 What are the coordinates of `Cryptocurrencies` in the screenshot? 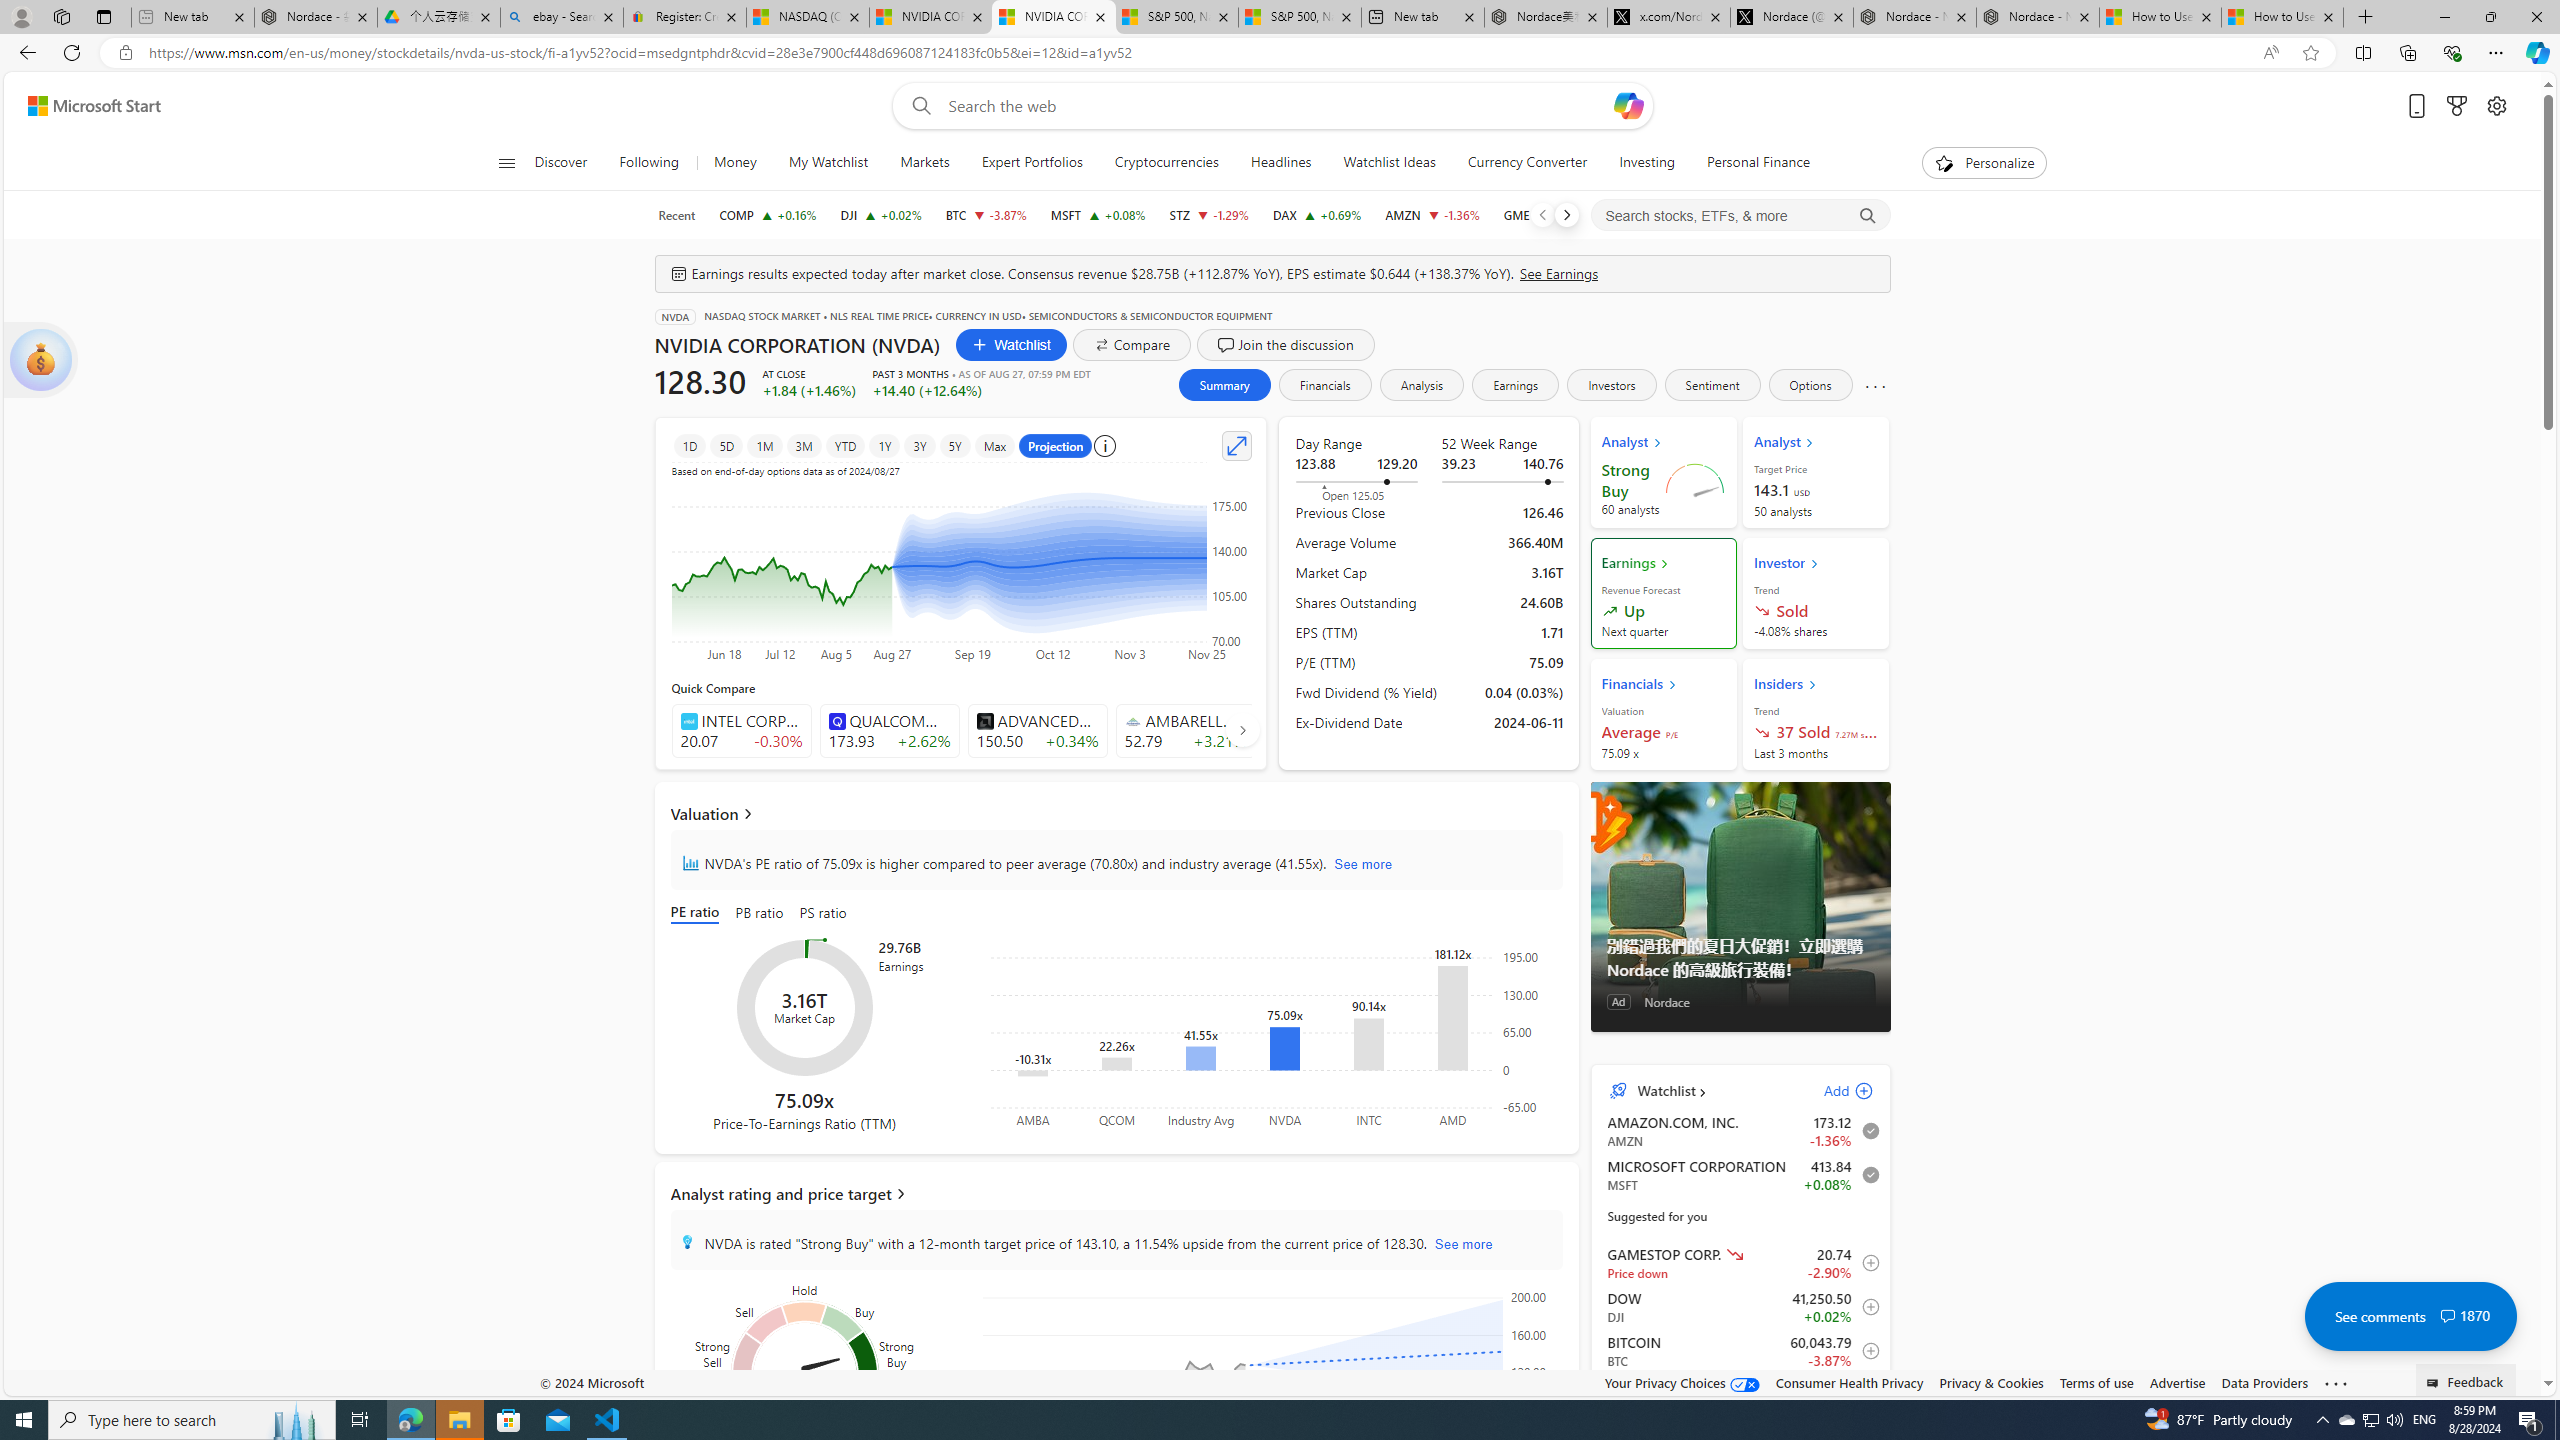 It's located at (1166, 163).